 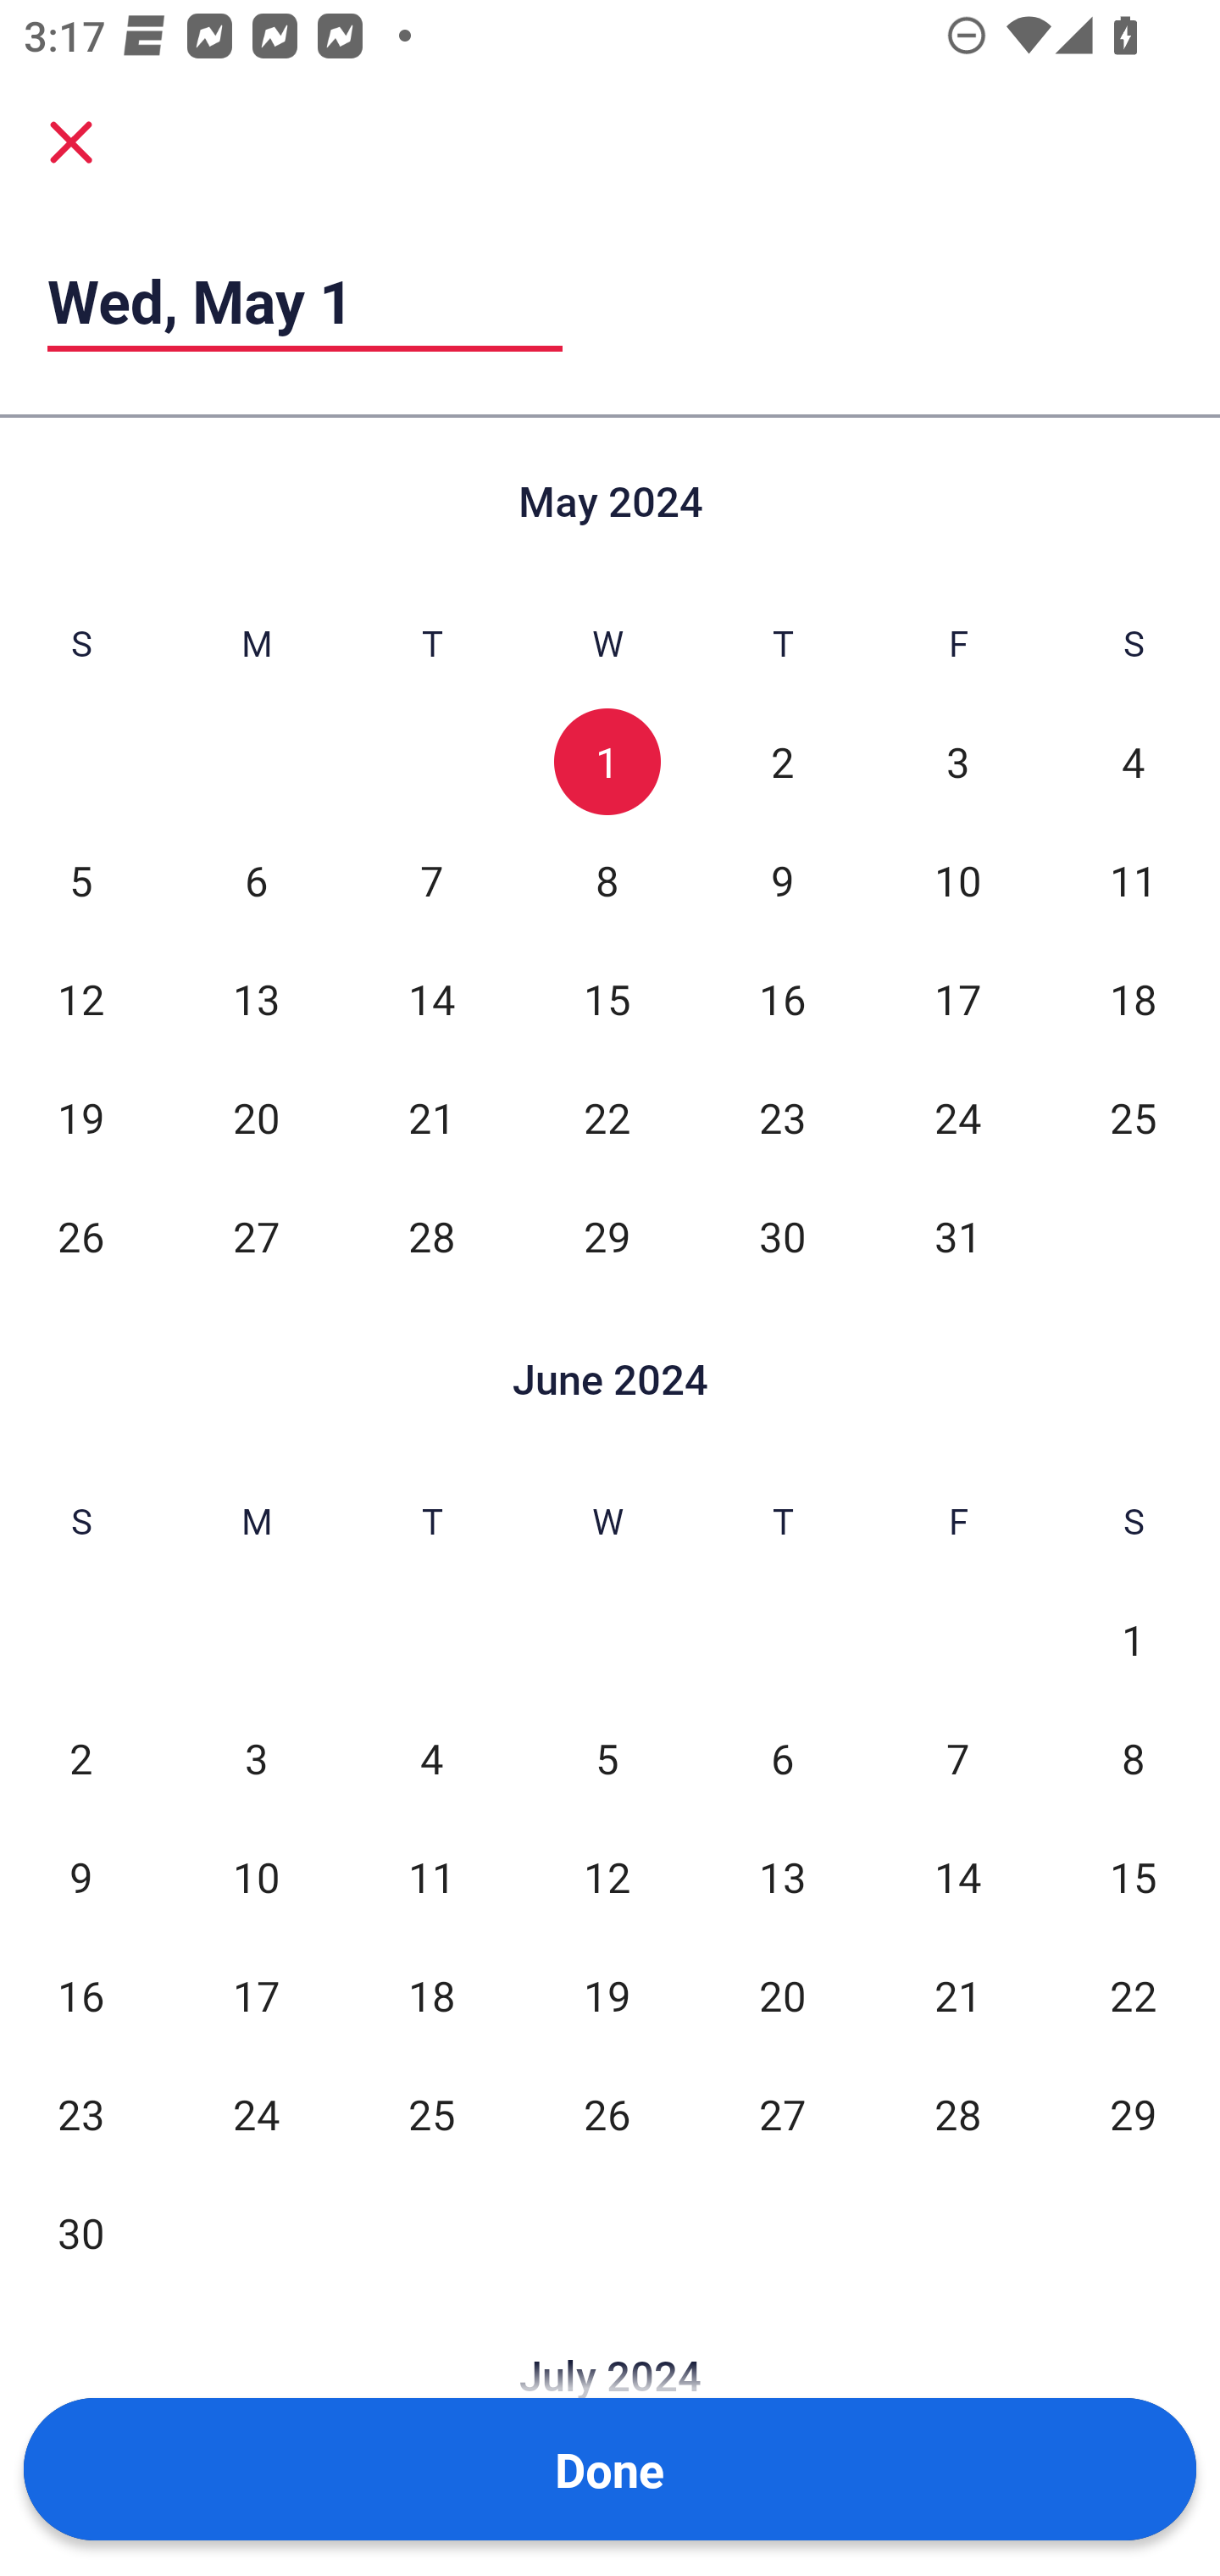 I want to click on Wed, May 1, so click(x=305, y=300).